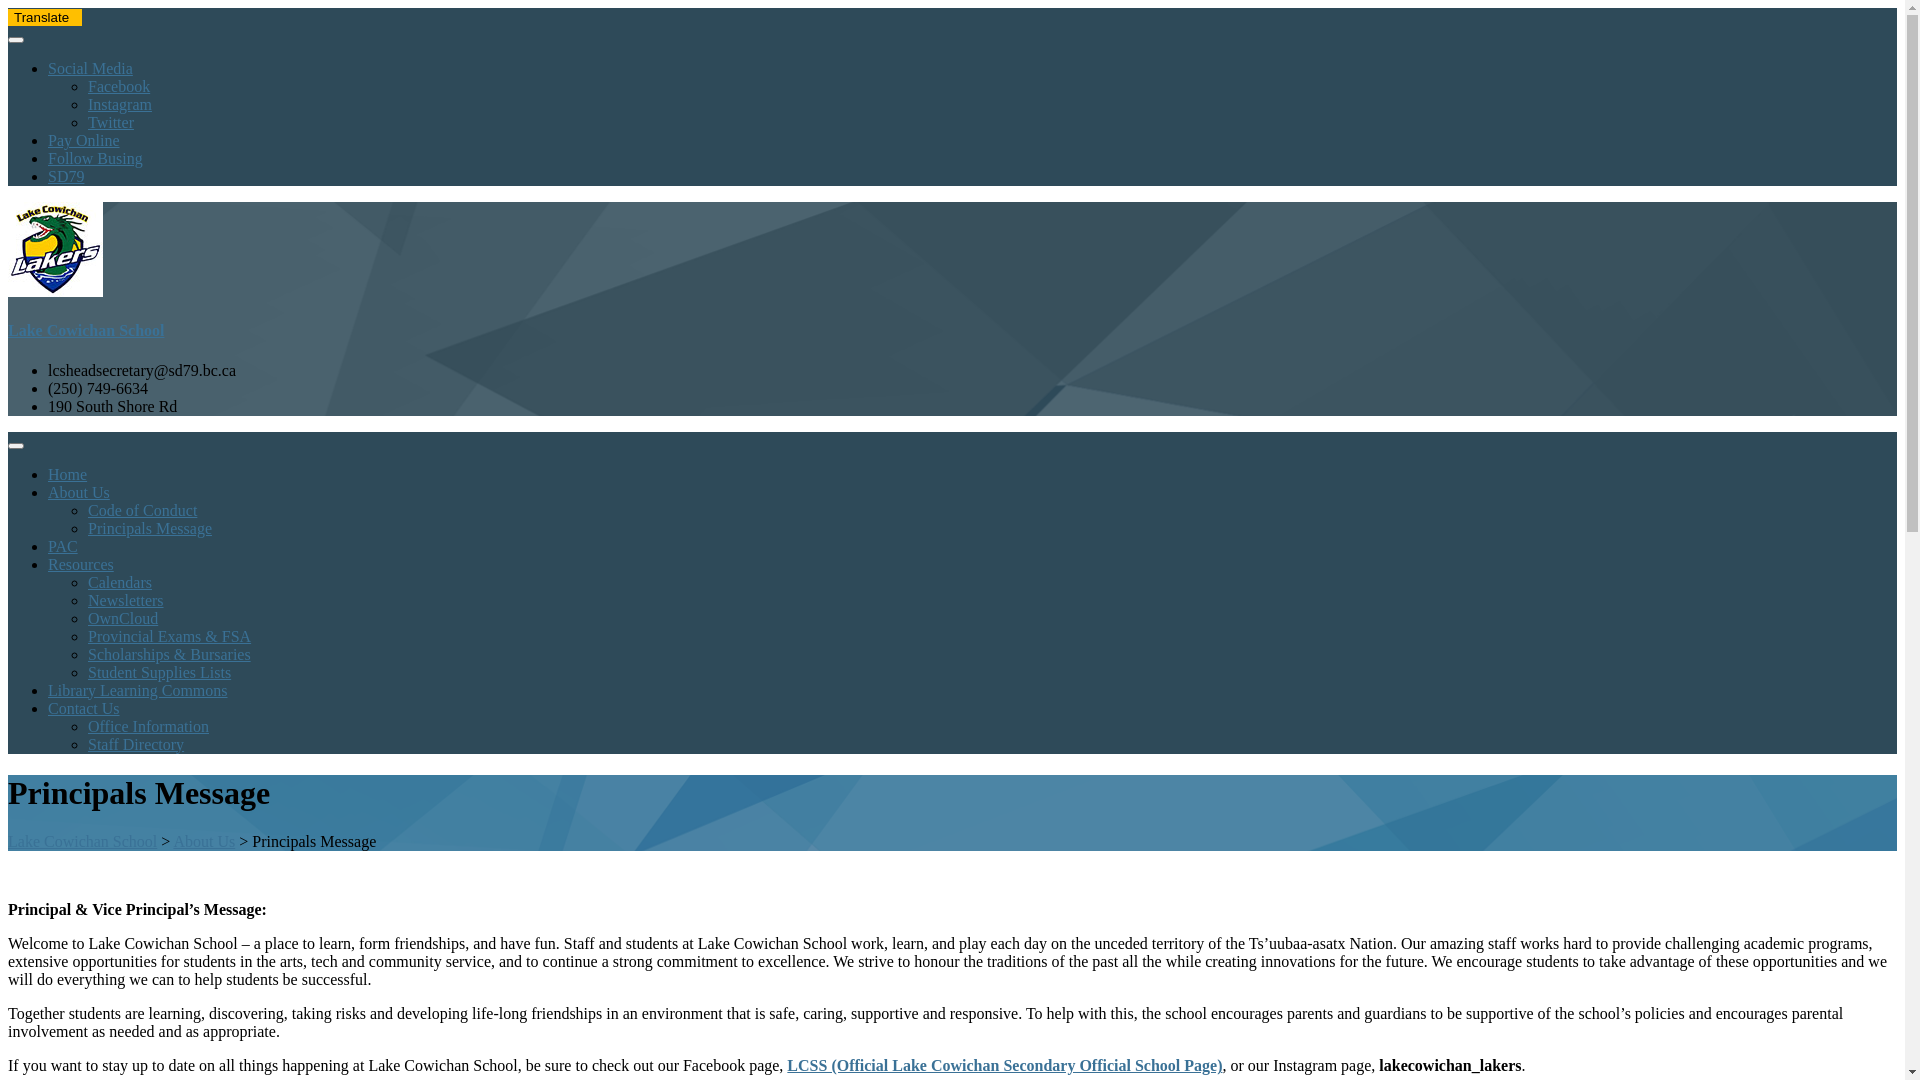 The image size is (1920, 1080). I want to click on Resources, so click(81, 564).